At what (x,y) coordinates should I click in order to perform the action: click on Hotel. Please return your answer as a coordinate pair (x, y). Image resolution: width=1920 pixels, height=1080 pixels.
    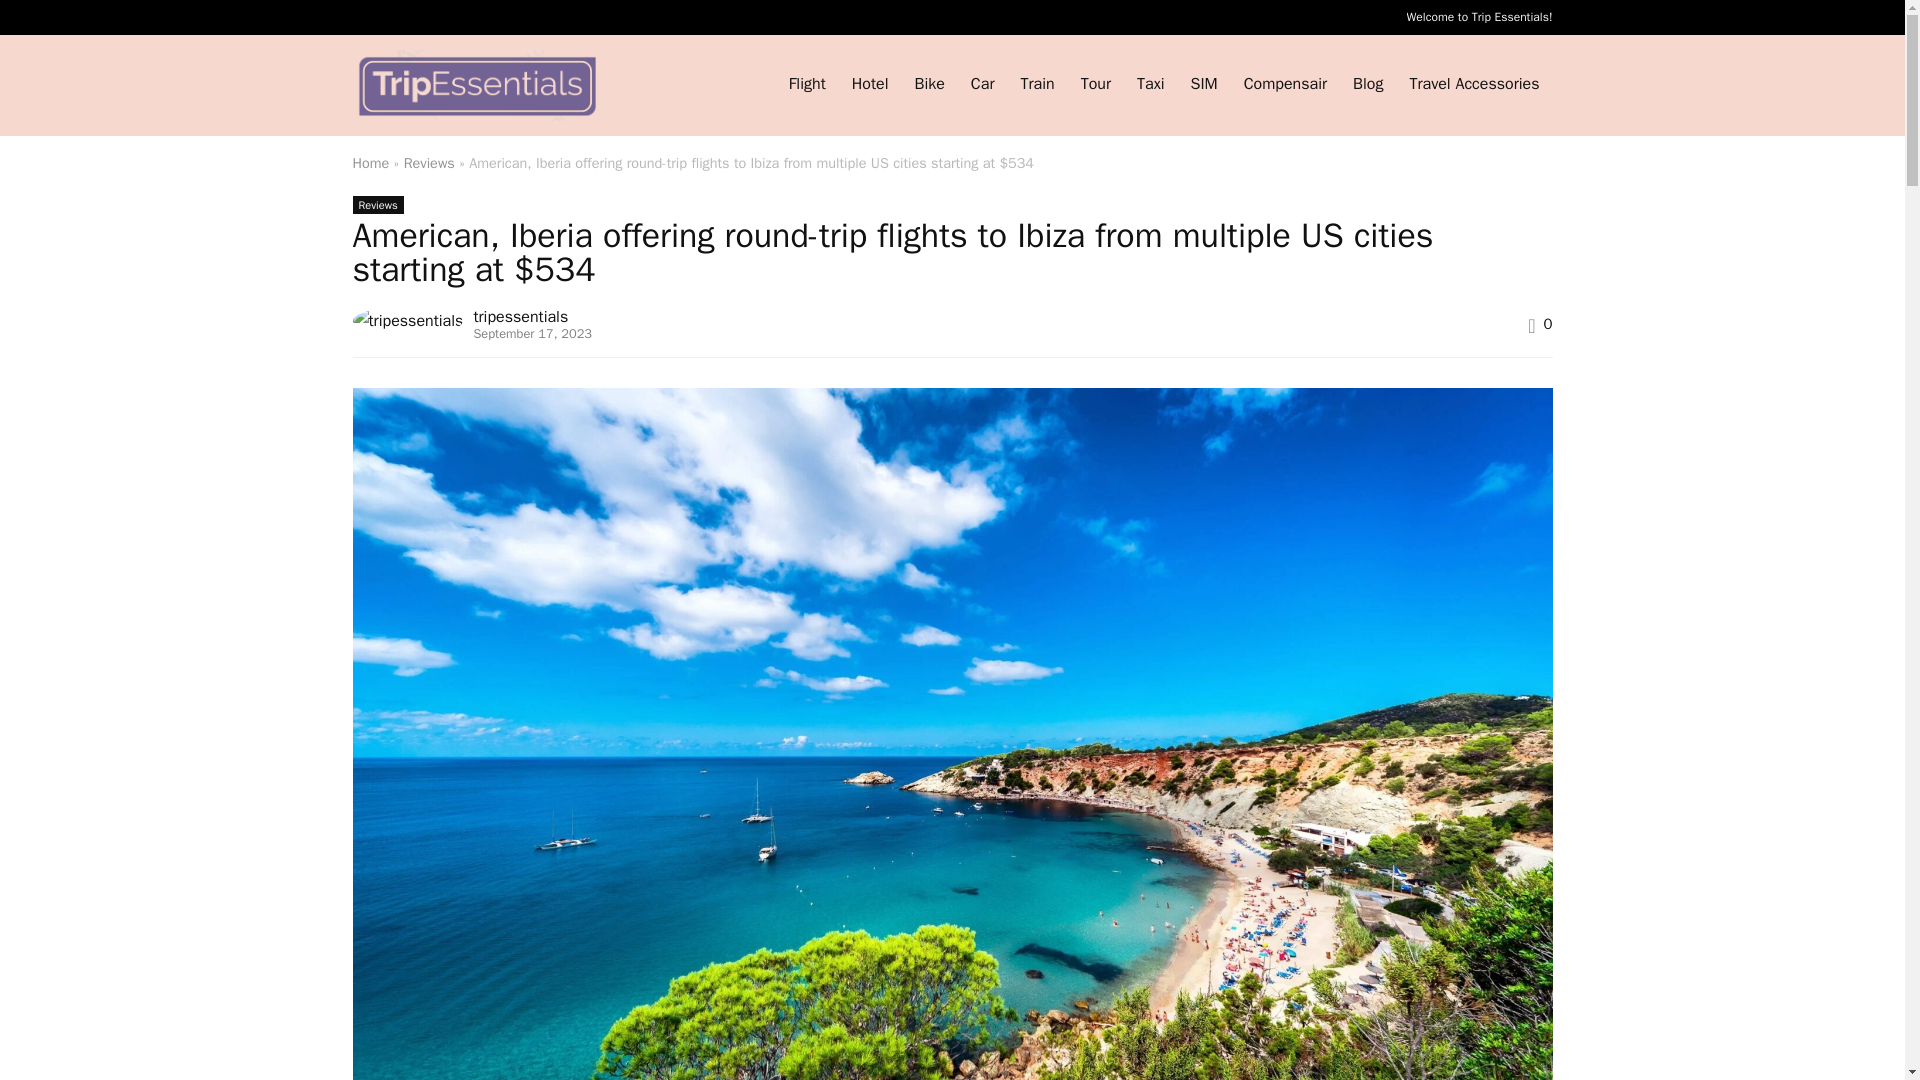
    Looking at the image, I should click on (870, 85).